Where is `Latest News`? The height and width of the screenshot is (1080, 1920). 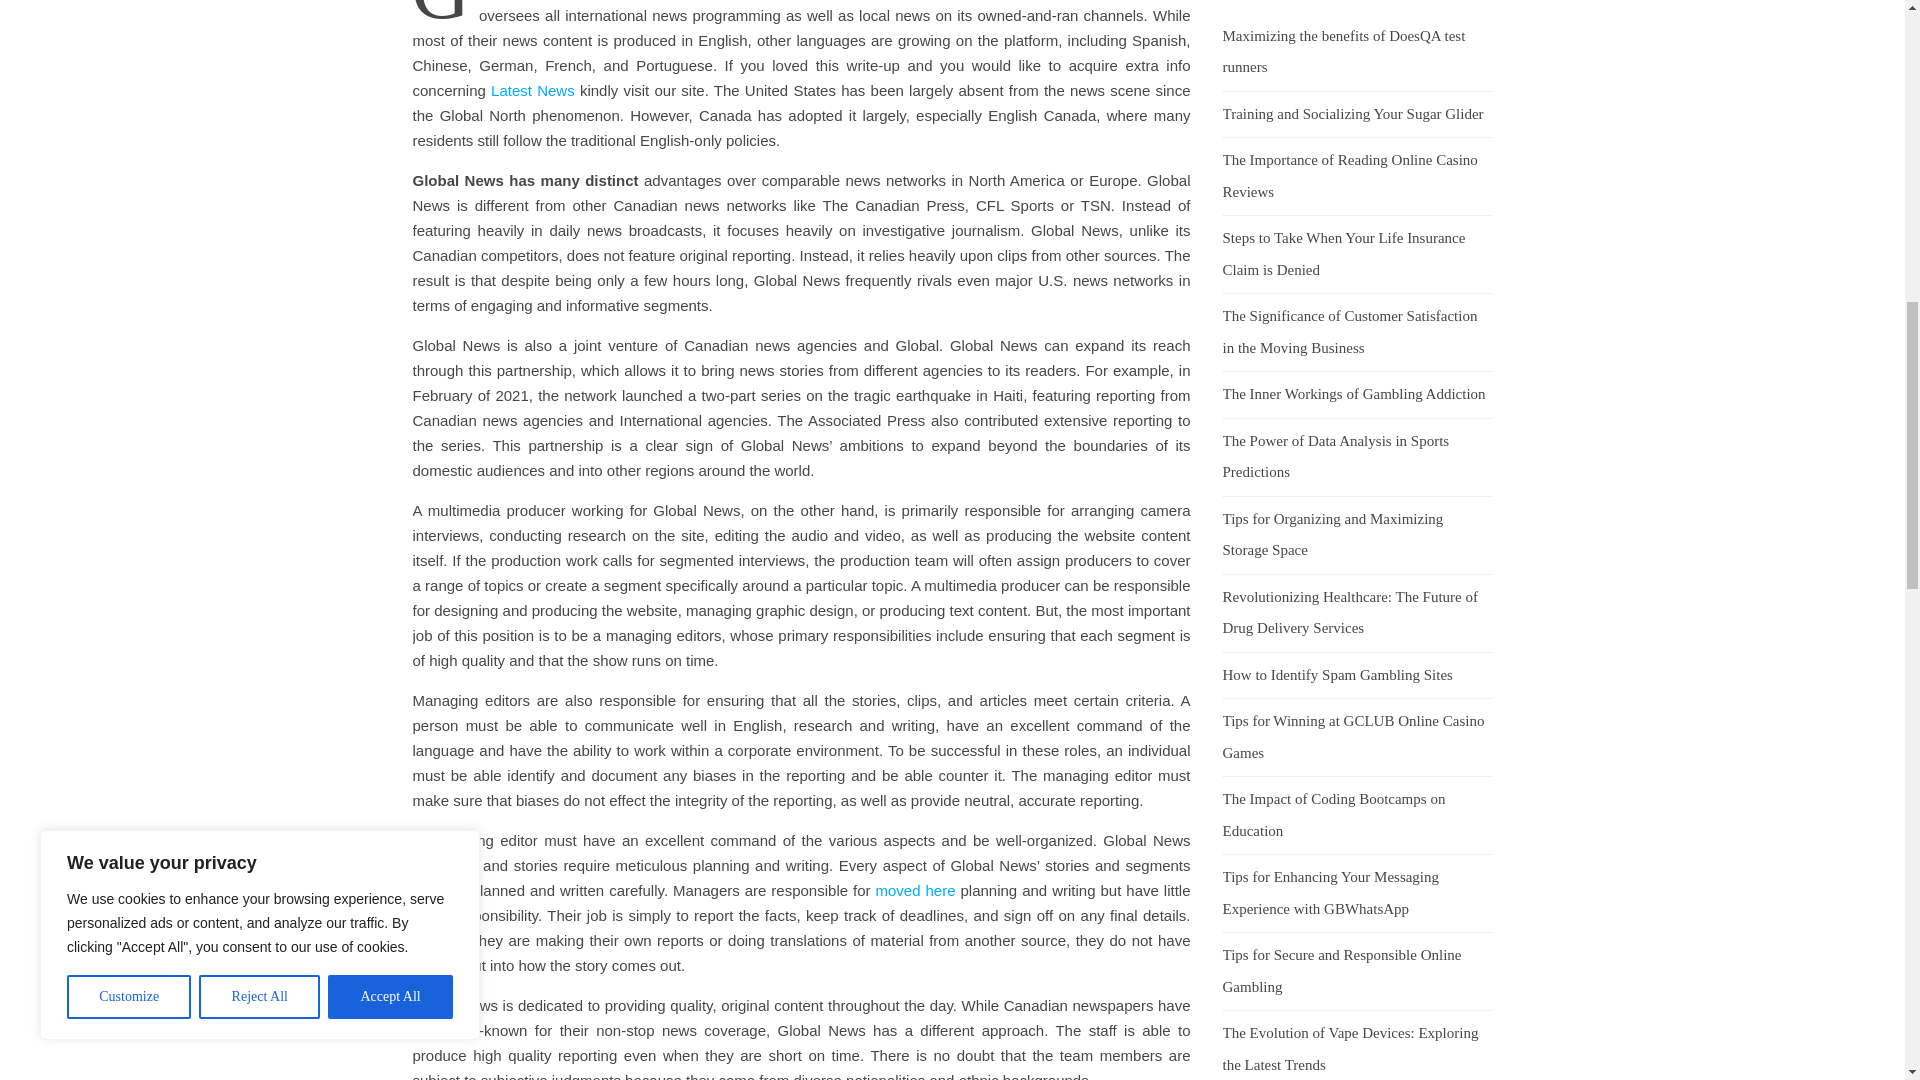 Latest News is located at coordinates (532, 90).